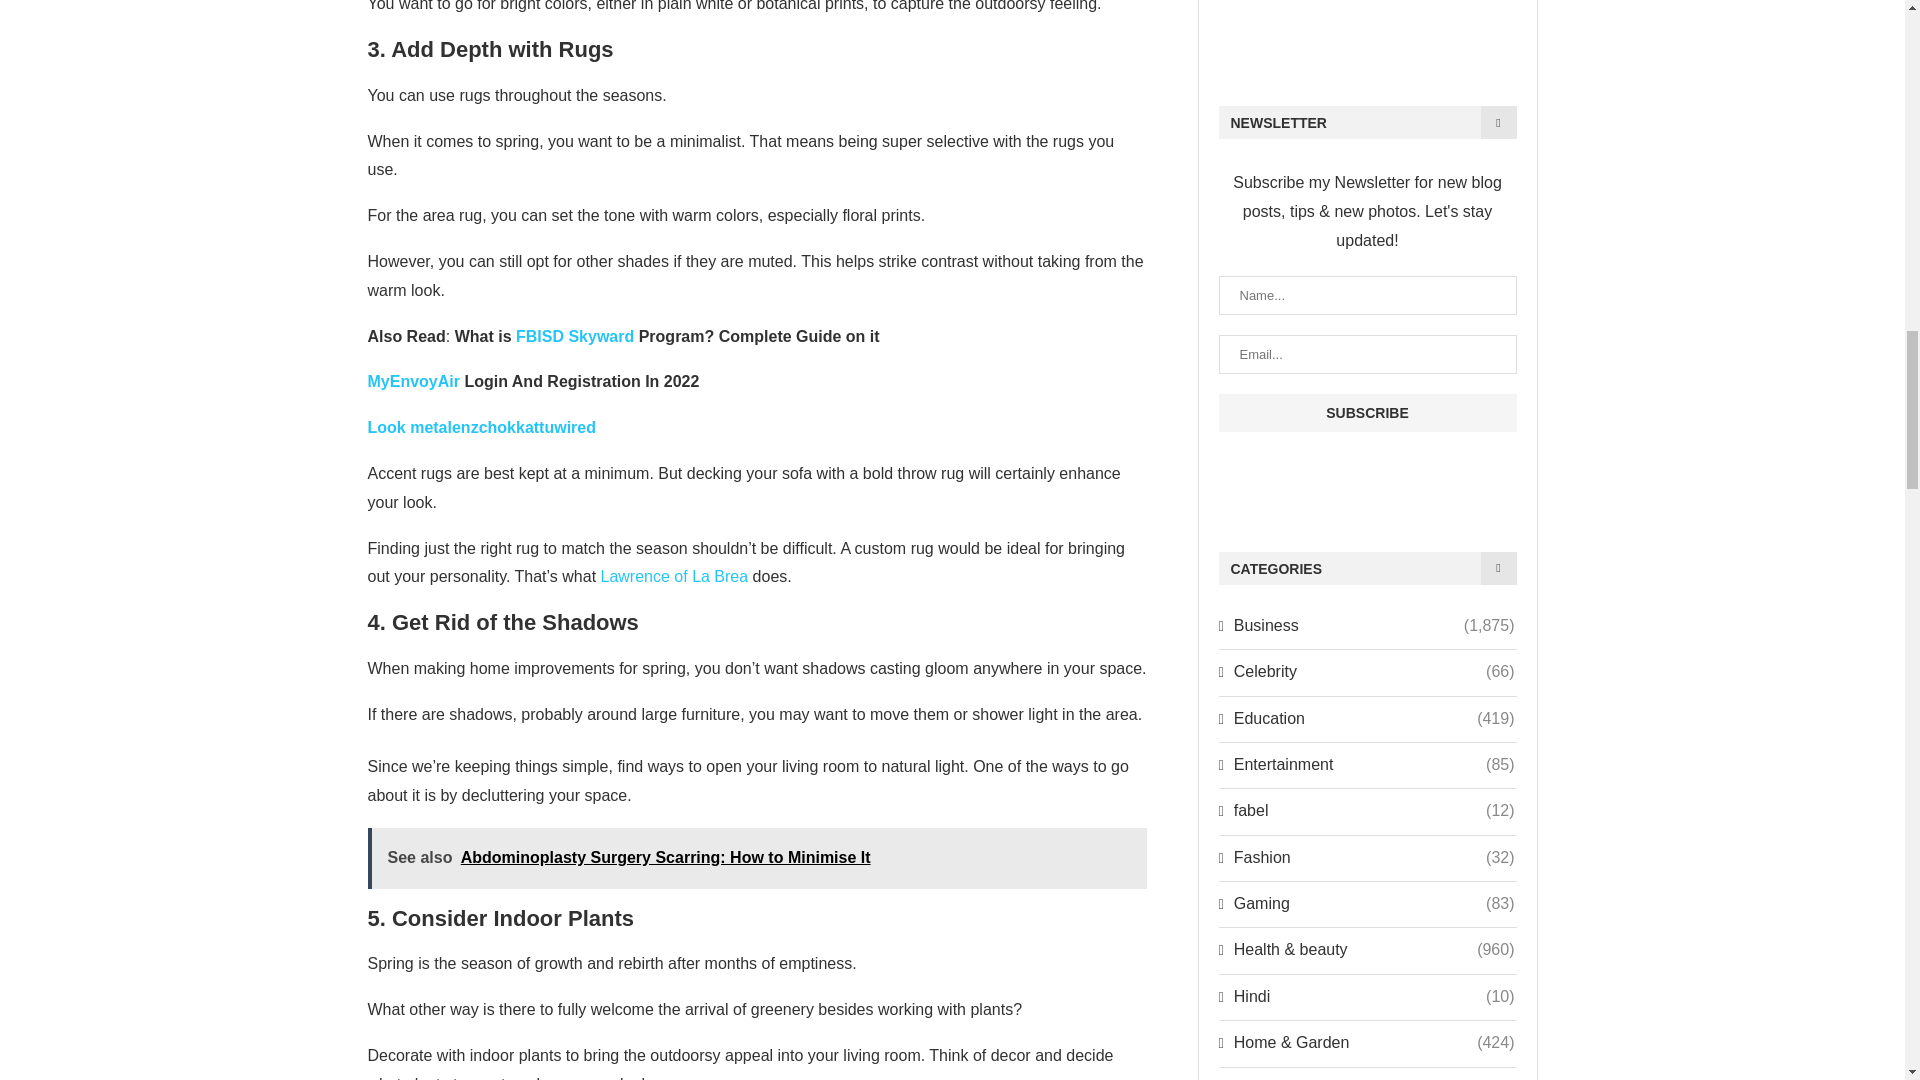 The image size is (1920, 1080). What do you see at coordinates (414, 380) in the screenshot?
I see `MyEnvoyAir` at bounding box center [414, 380].